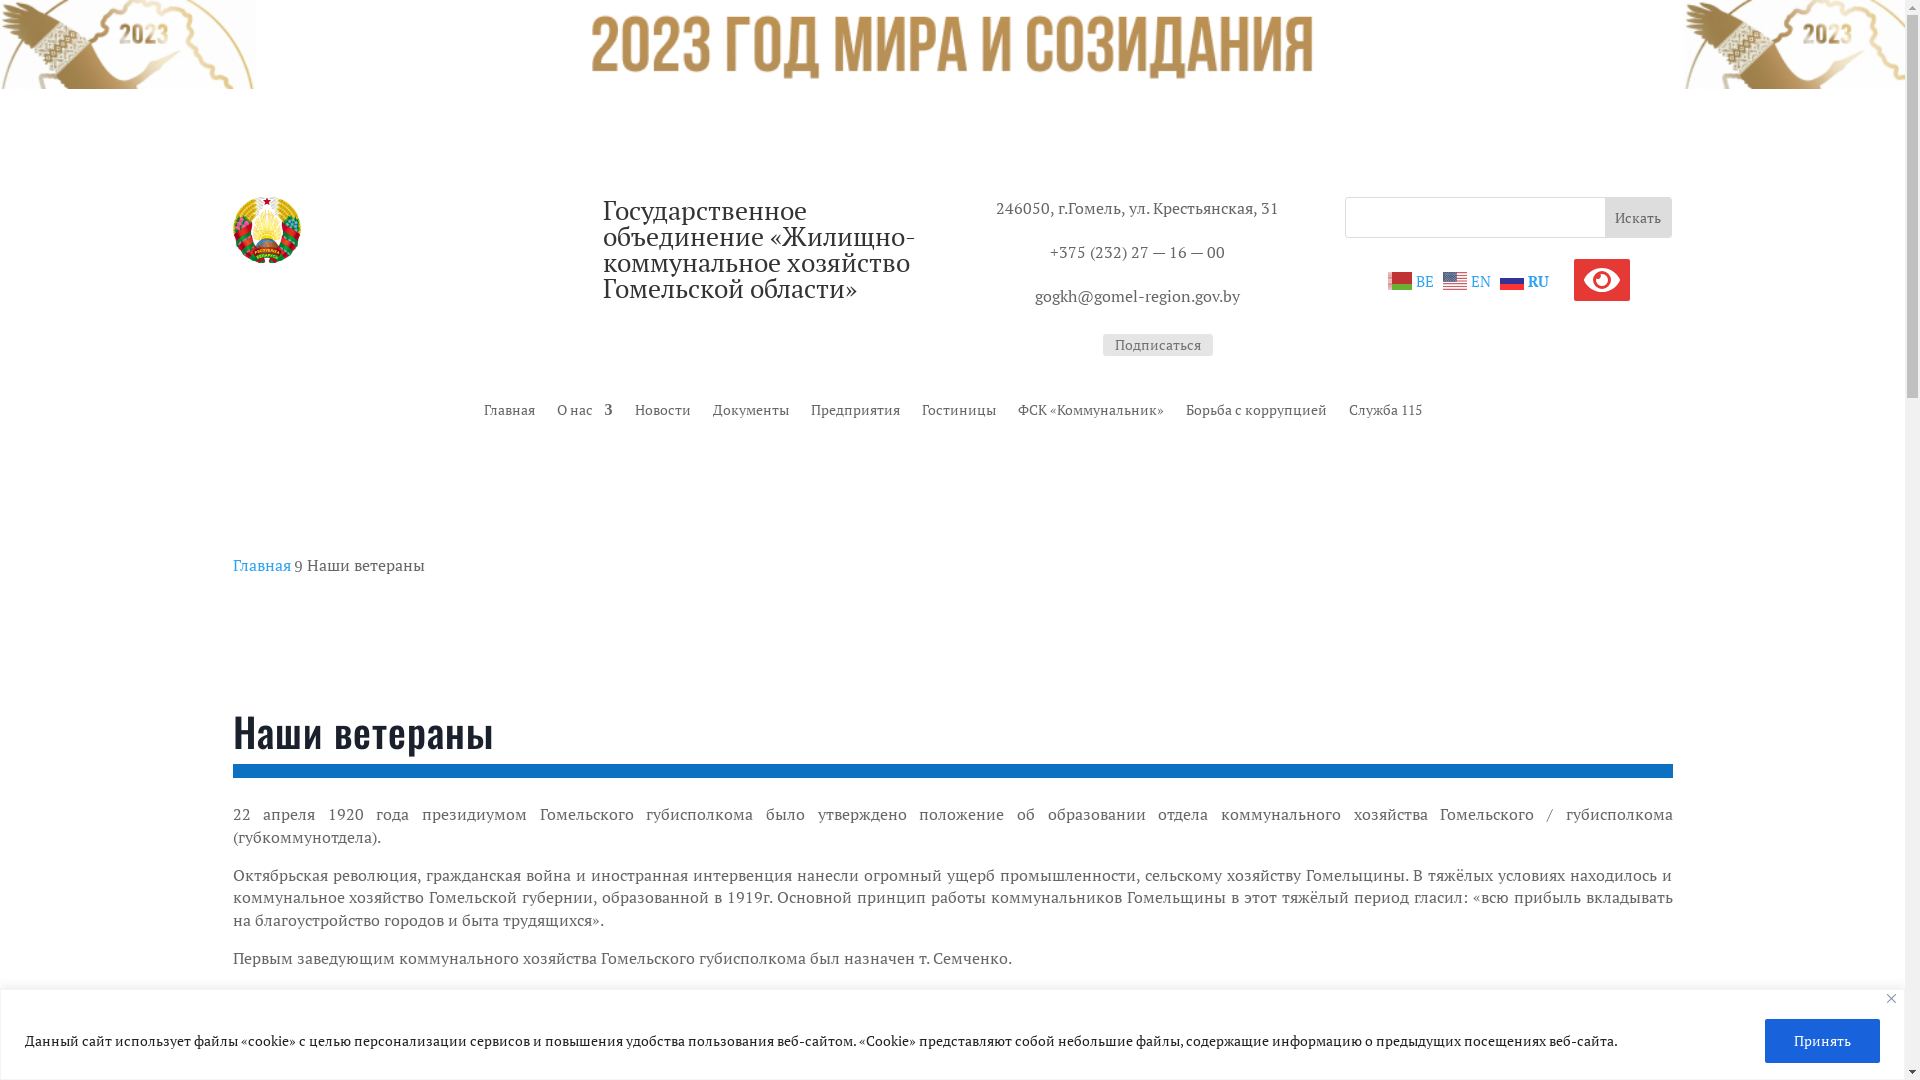 Image resolution: width=1920 pixels, height=1080 pixels. Describe the element at coordinates (1414, 279) in the screenshot. I see `BE` at that location.